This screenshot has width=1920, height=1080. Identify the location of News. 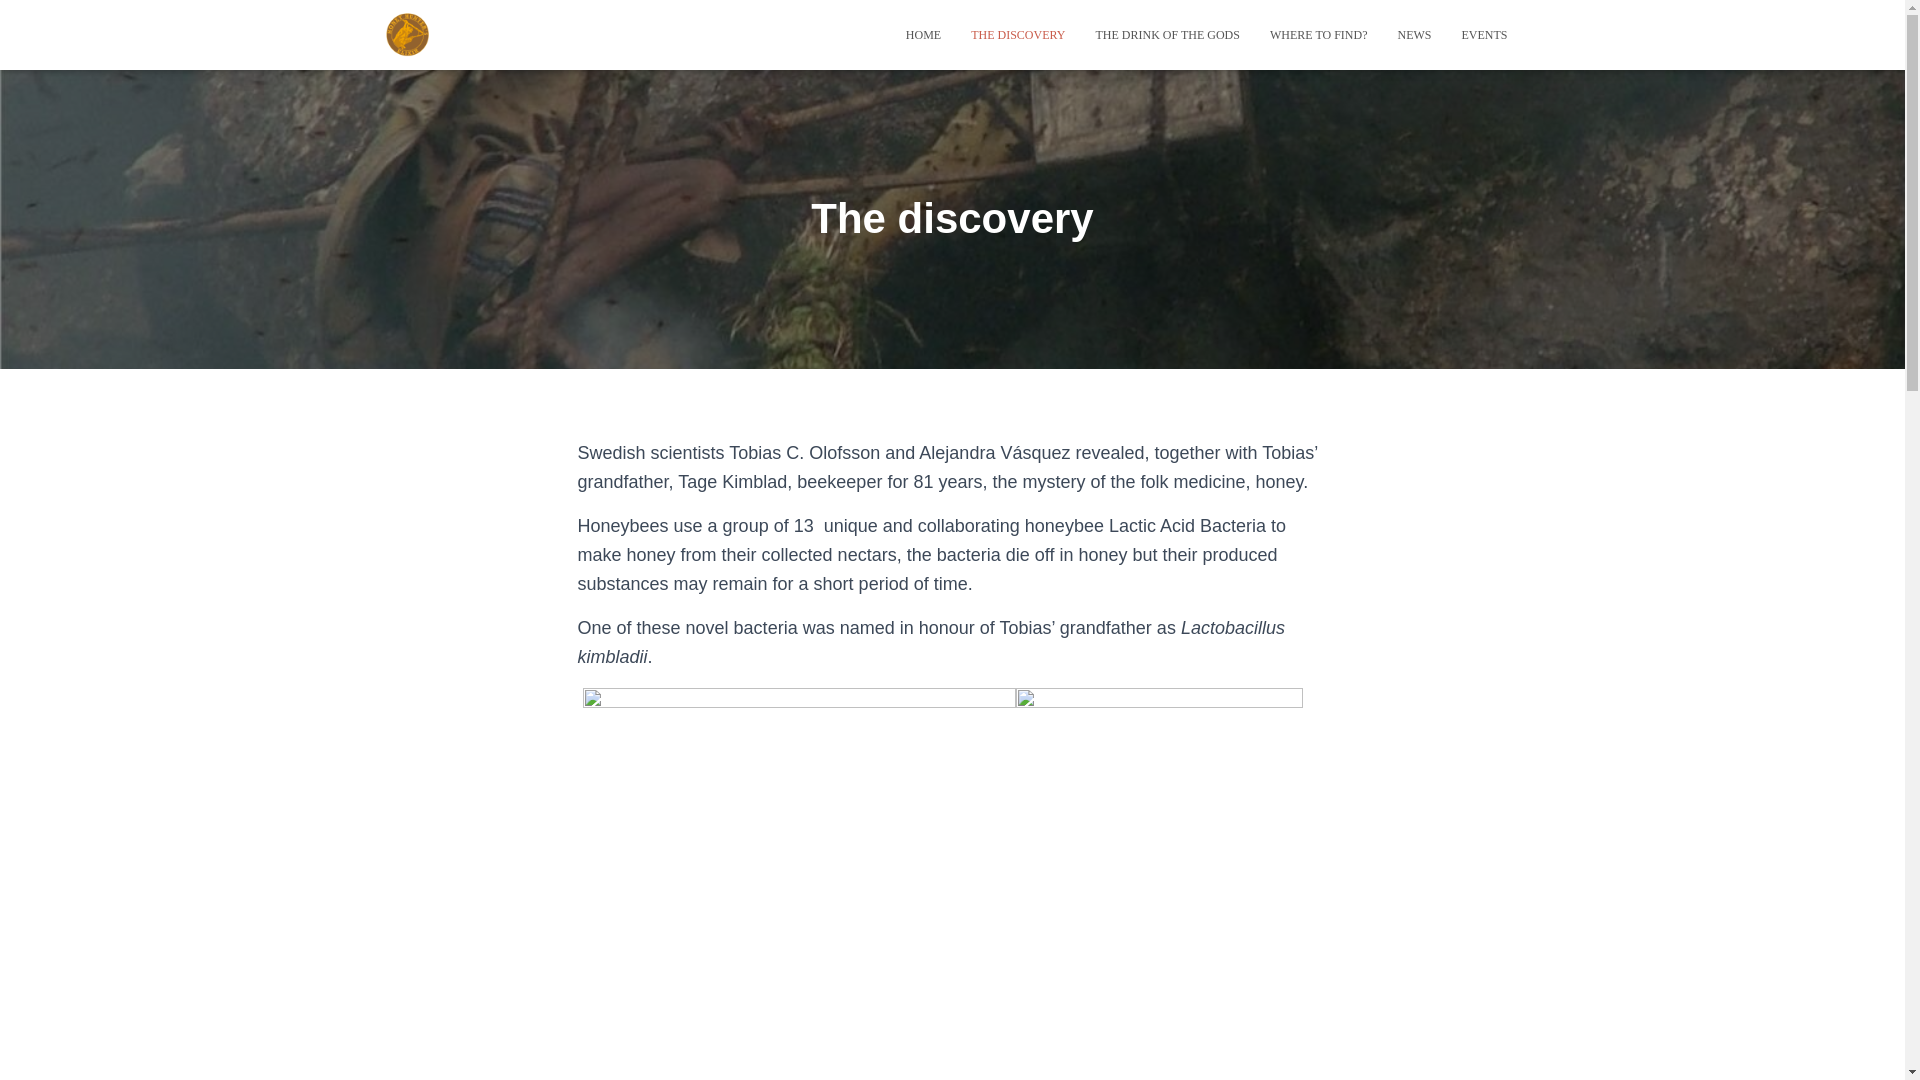
(1414, 34).